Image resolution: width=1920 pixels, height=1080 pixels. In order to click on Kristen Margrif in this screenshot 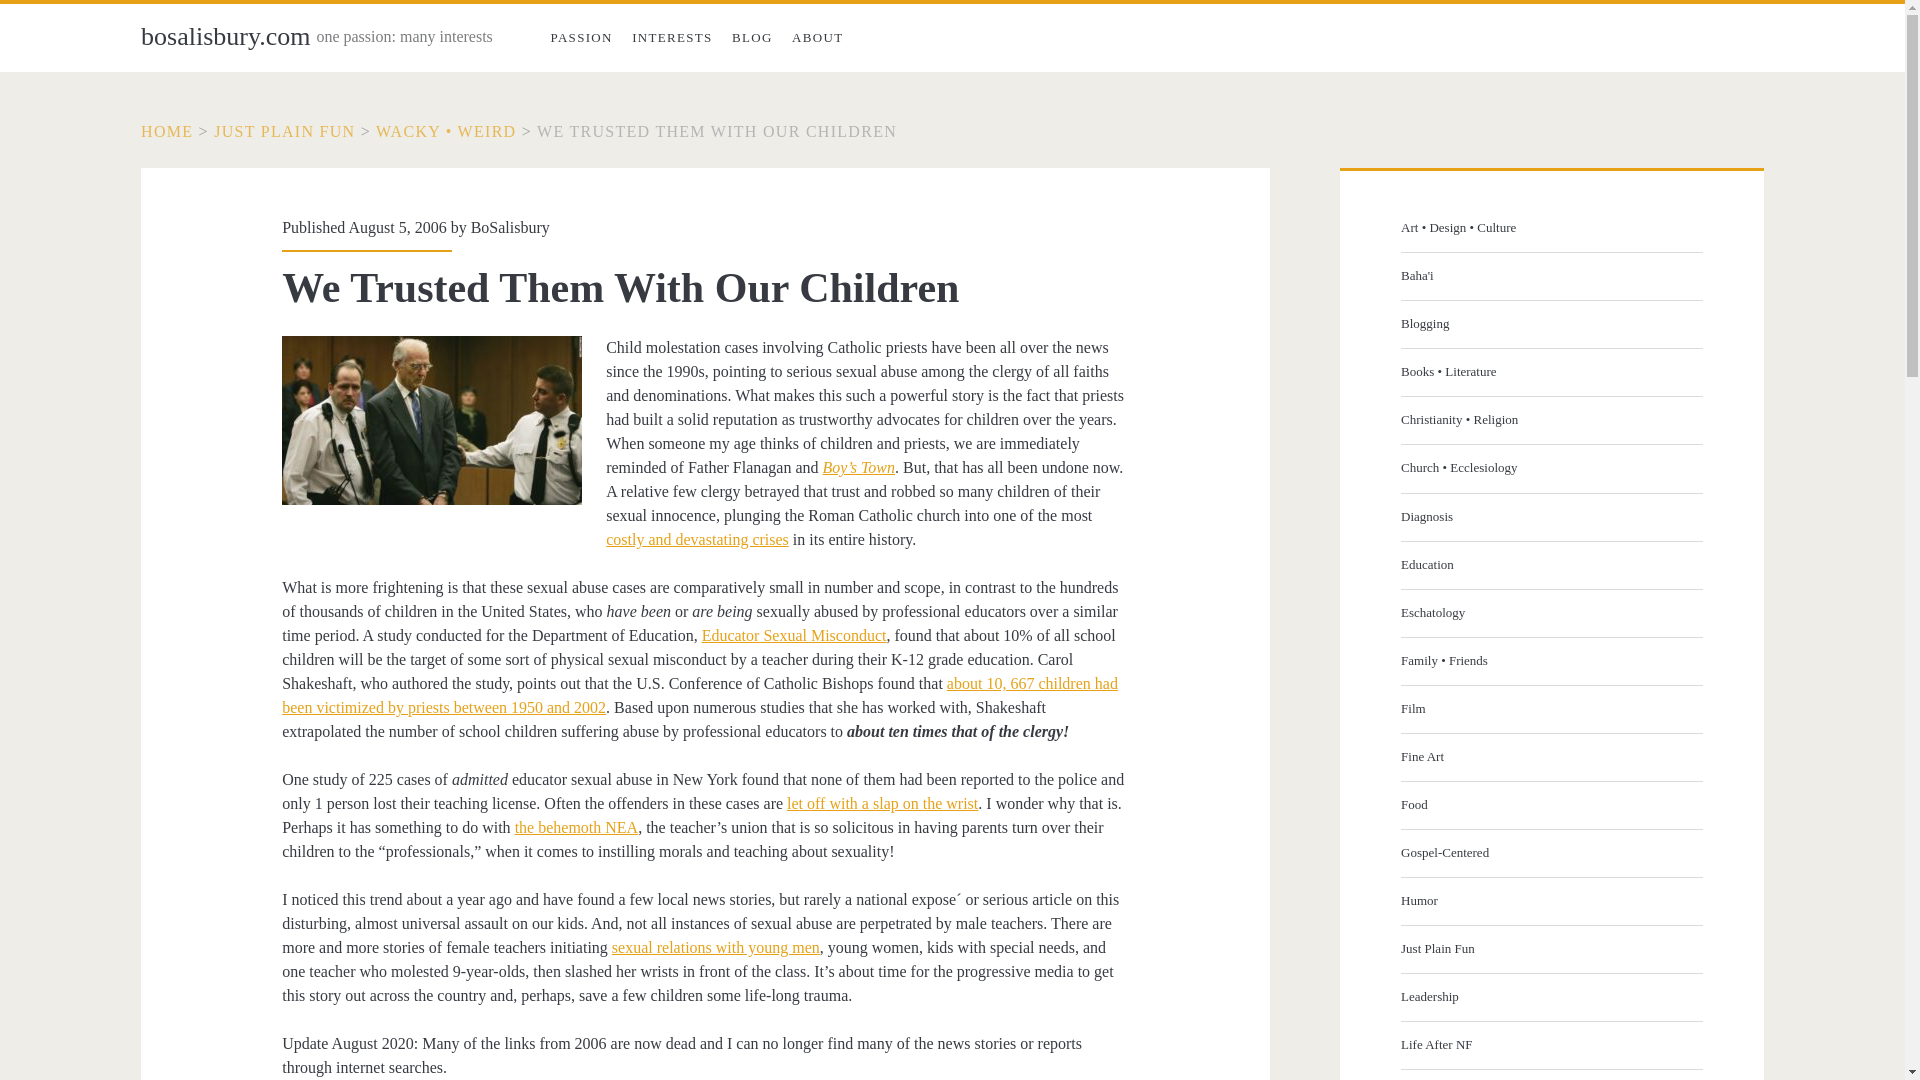, I will do `click(716, 946)`.